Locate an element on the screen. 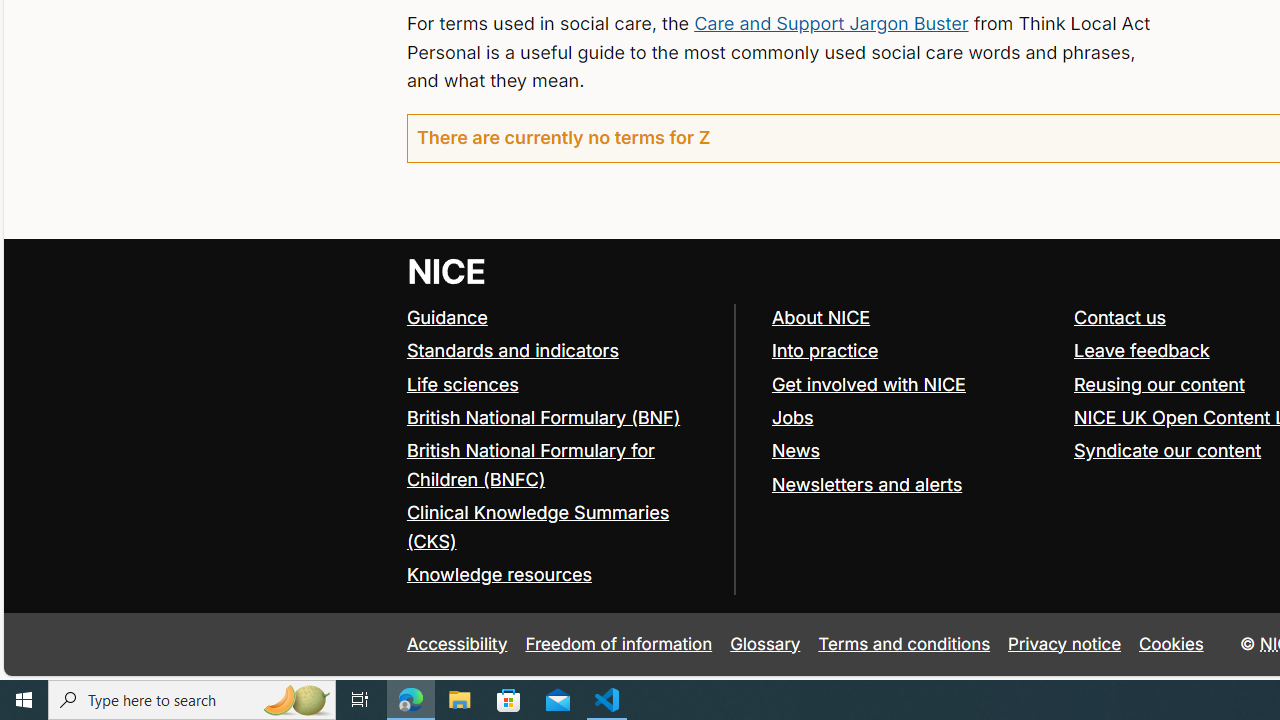 This screenshot has width=1280, height=720. Leave feedback is located at coordinates (1141, 350).